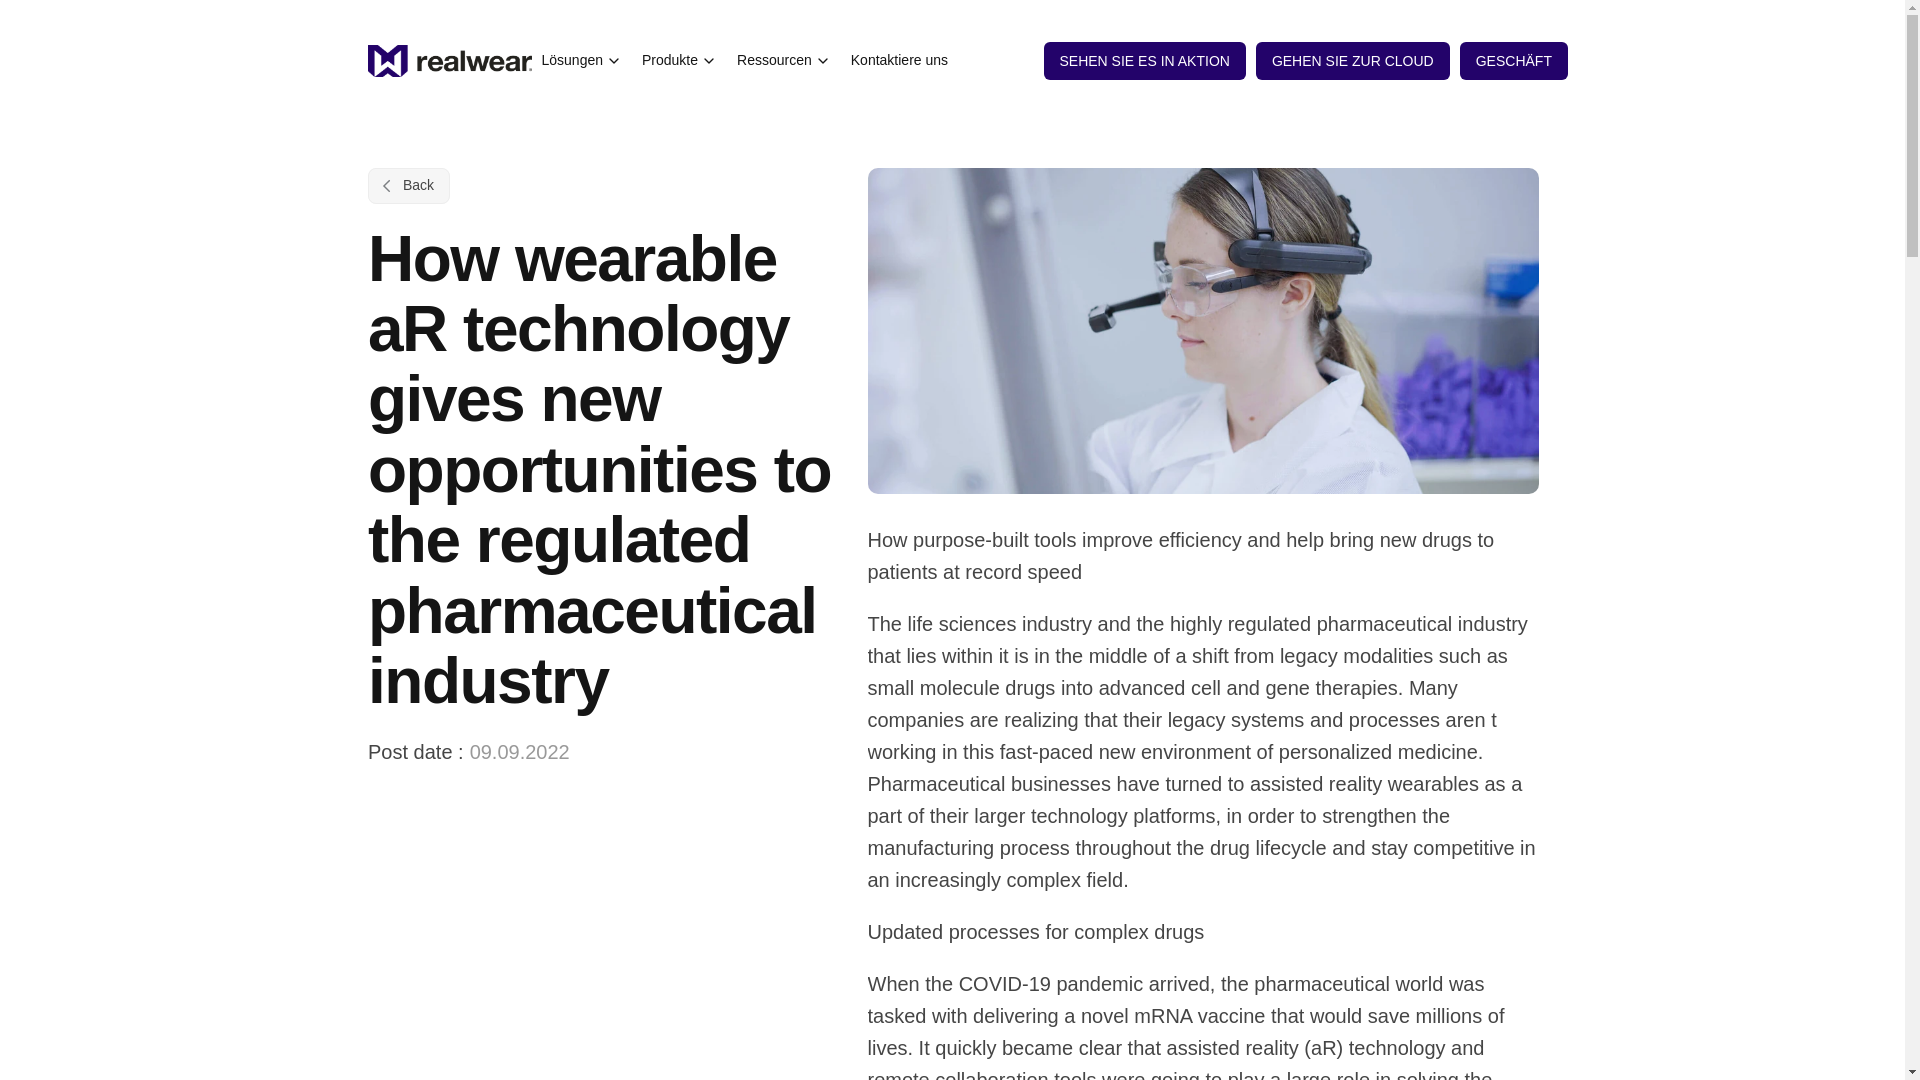 The image size is (1920, 1080). Describe the element at coordinates (784, 60) in the screenshot. I see `Ressourcen` at that location.